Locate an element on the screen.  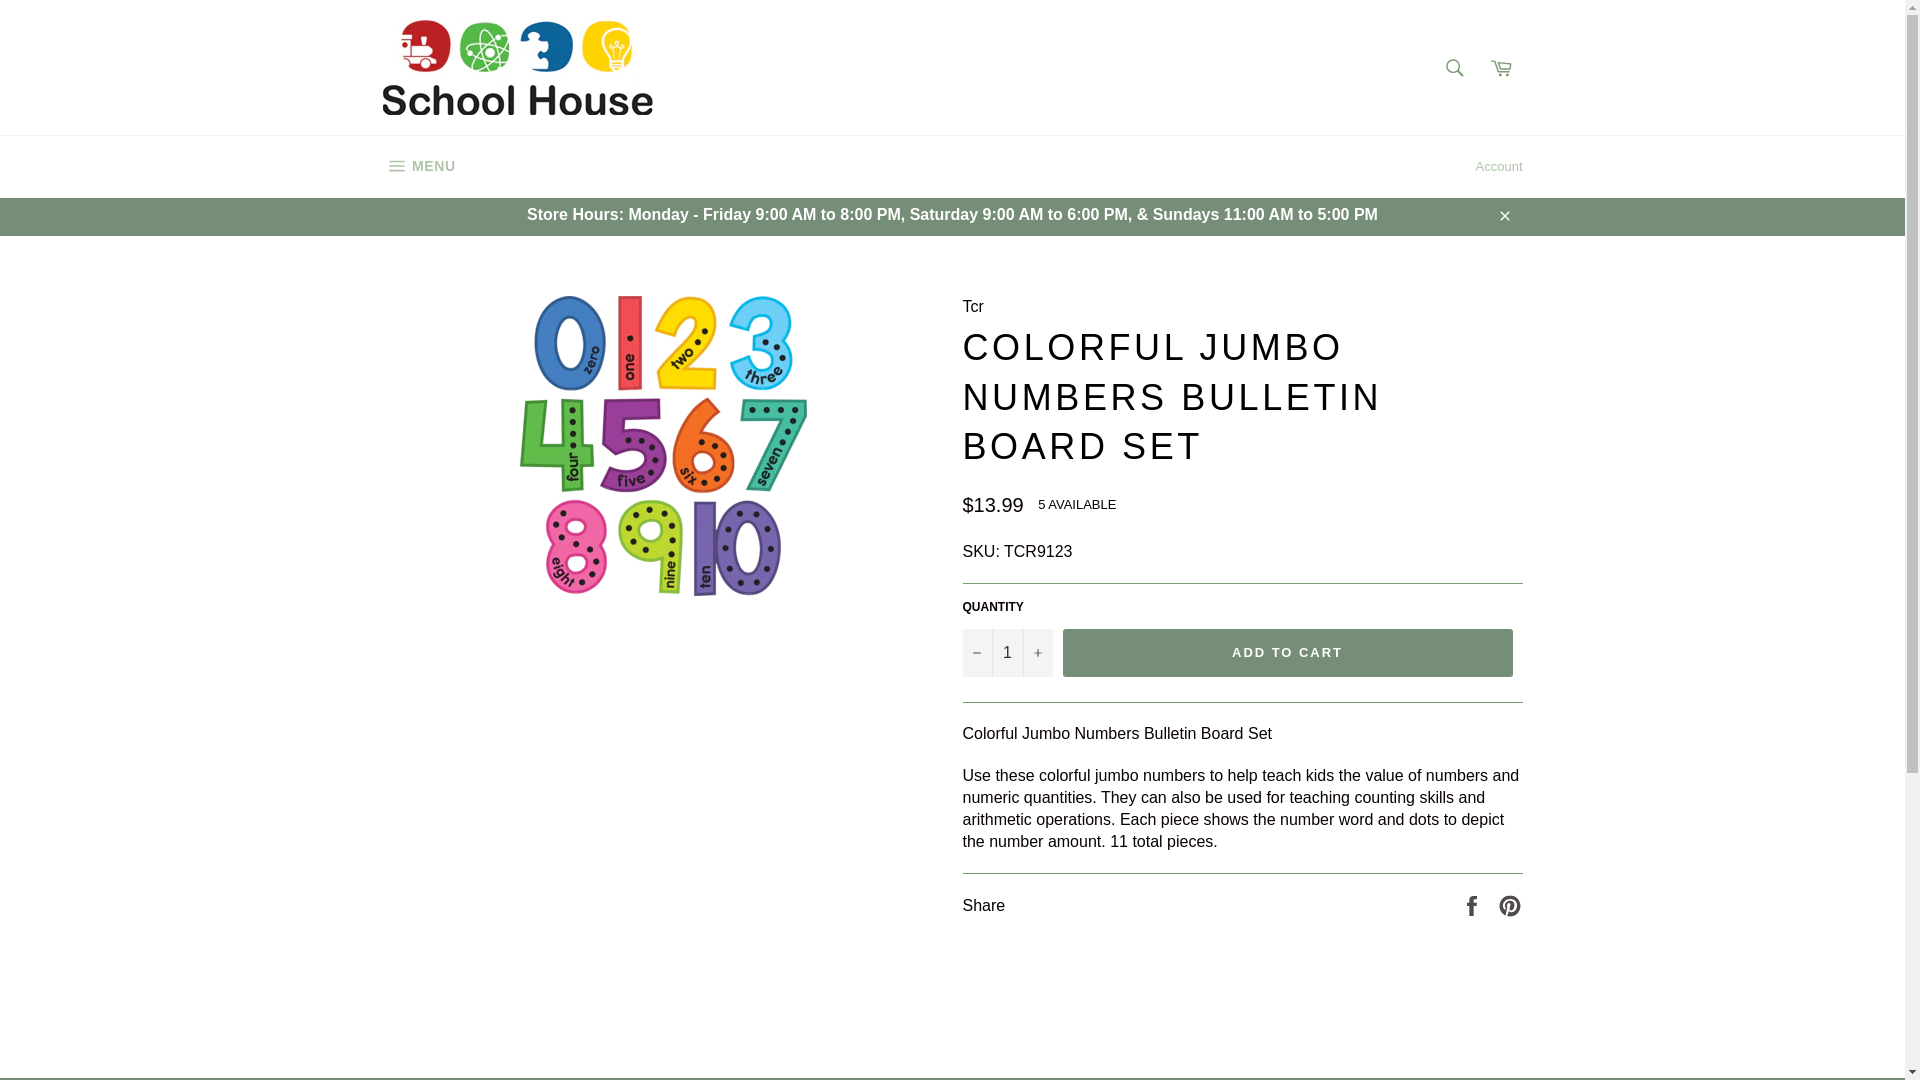
Close is located at coordinates (1503, 215).